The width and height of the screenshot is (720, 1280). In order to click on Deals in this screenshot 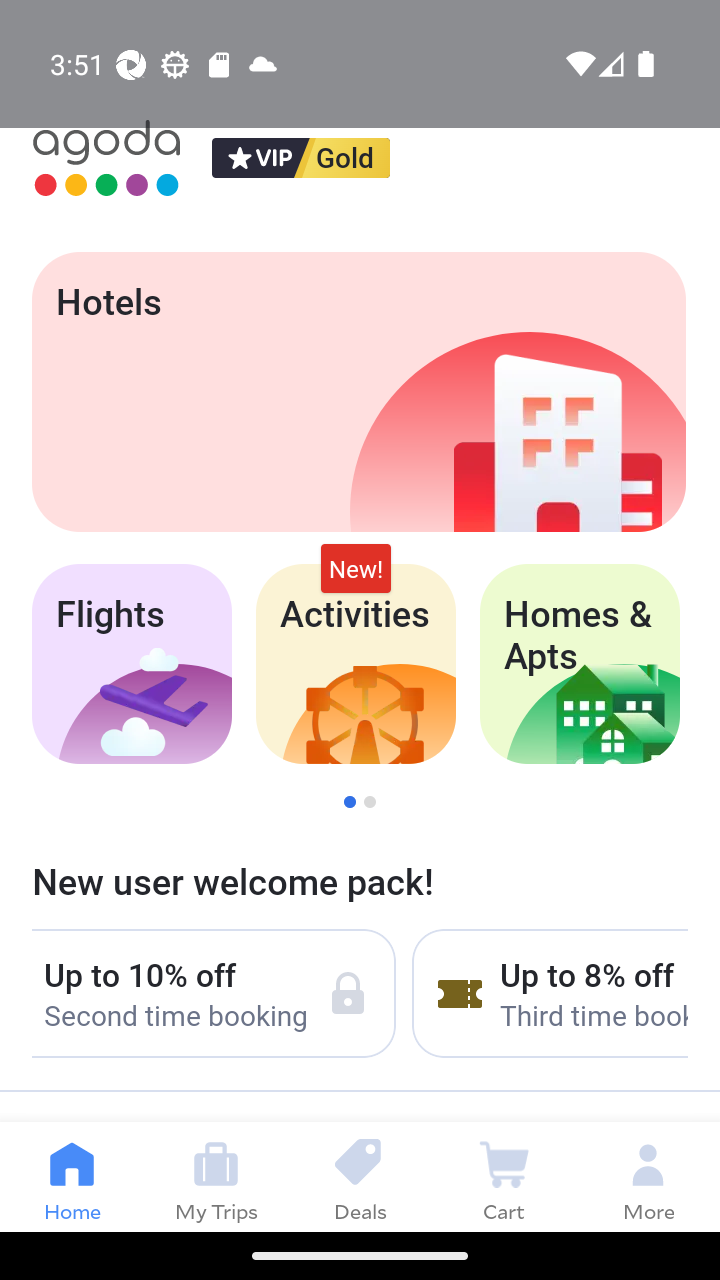, I will do `click(360, 1176)`.